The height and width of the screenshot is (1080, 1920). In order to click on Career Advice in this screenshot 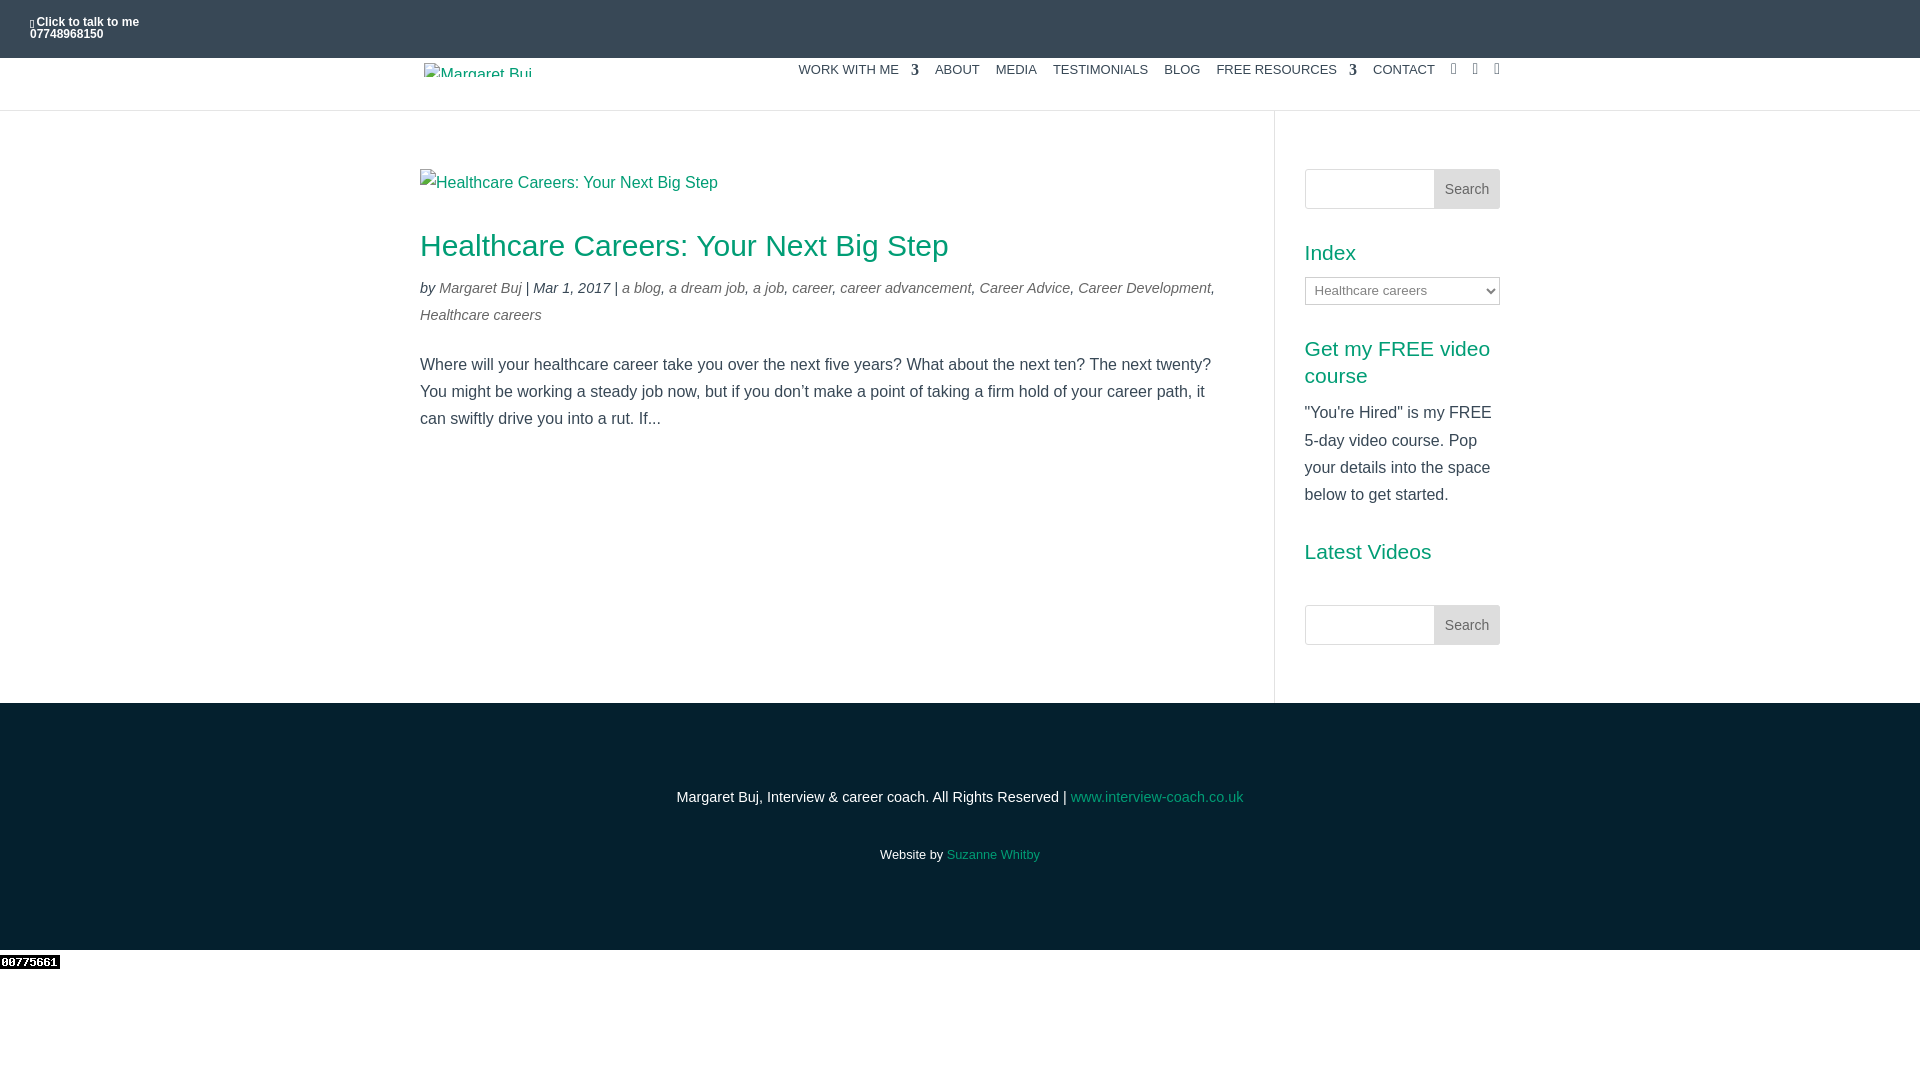, I will do `click(1025, 287)`.